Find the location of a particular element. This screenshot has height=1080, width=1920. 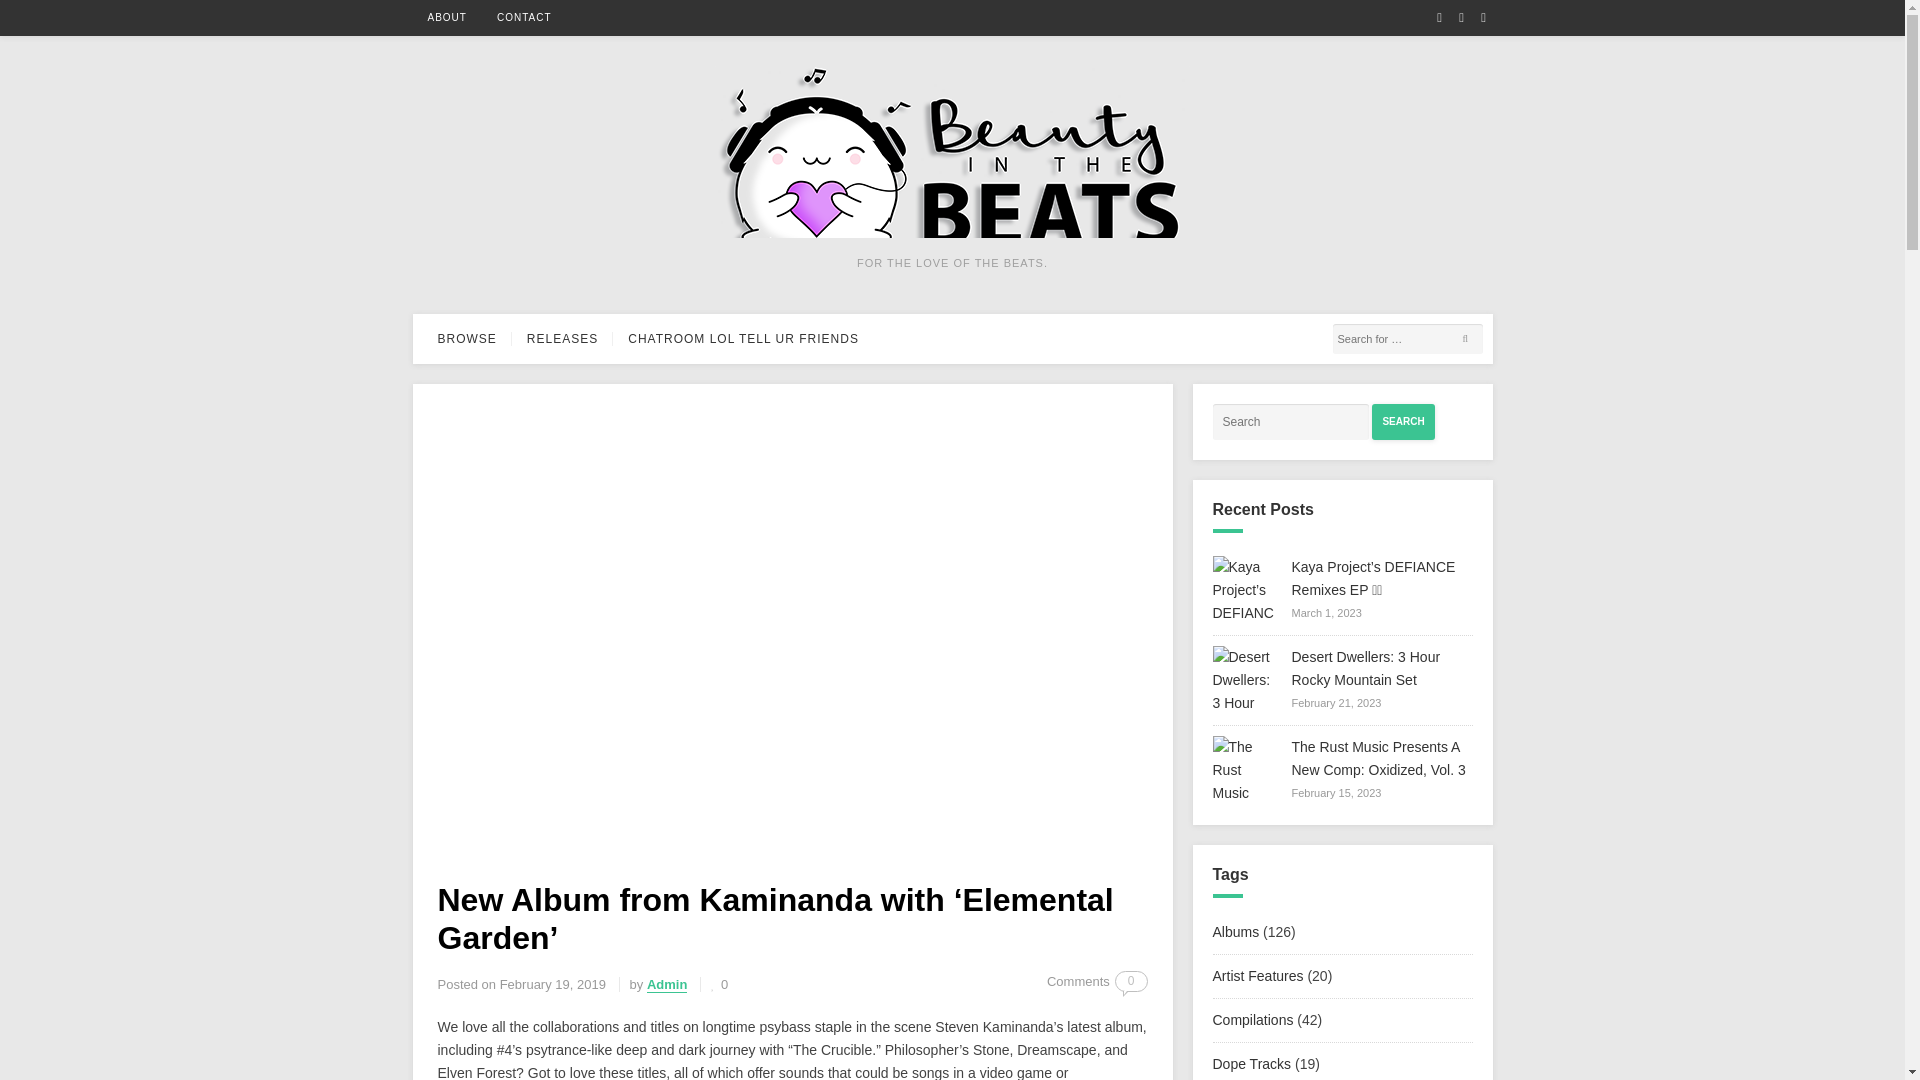

CONTACT is located at coordinates (524, 18).